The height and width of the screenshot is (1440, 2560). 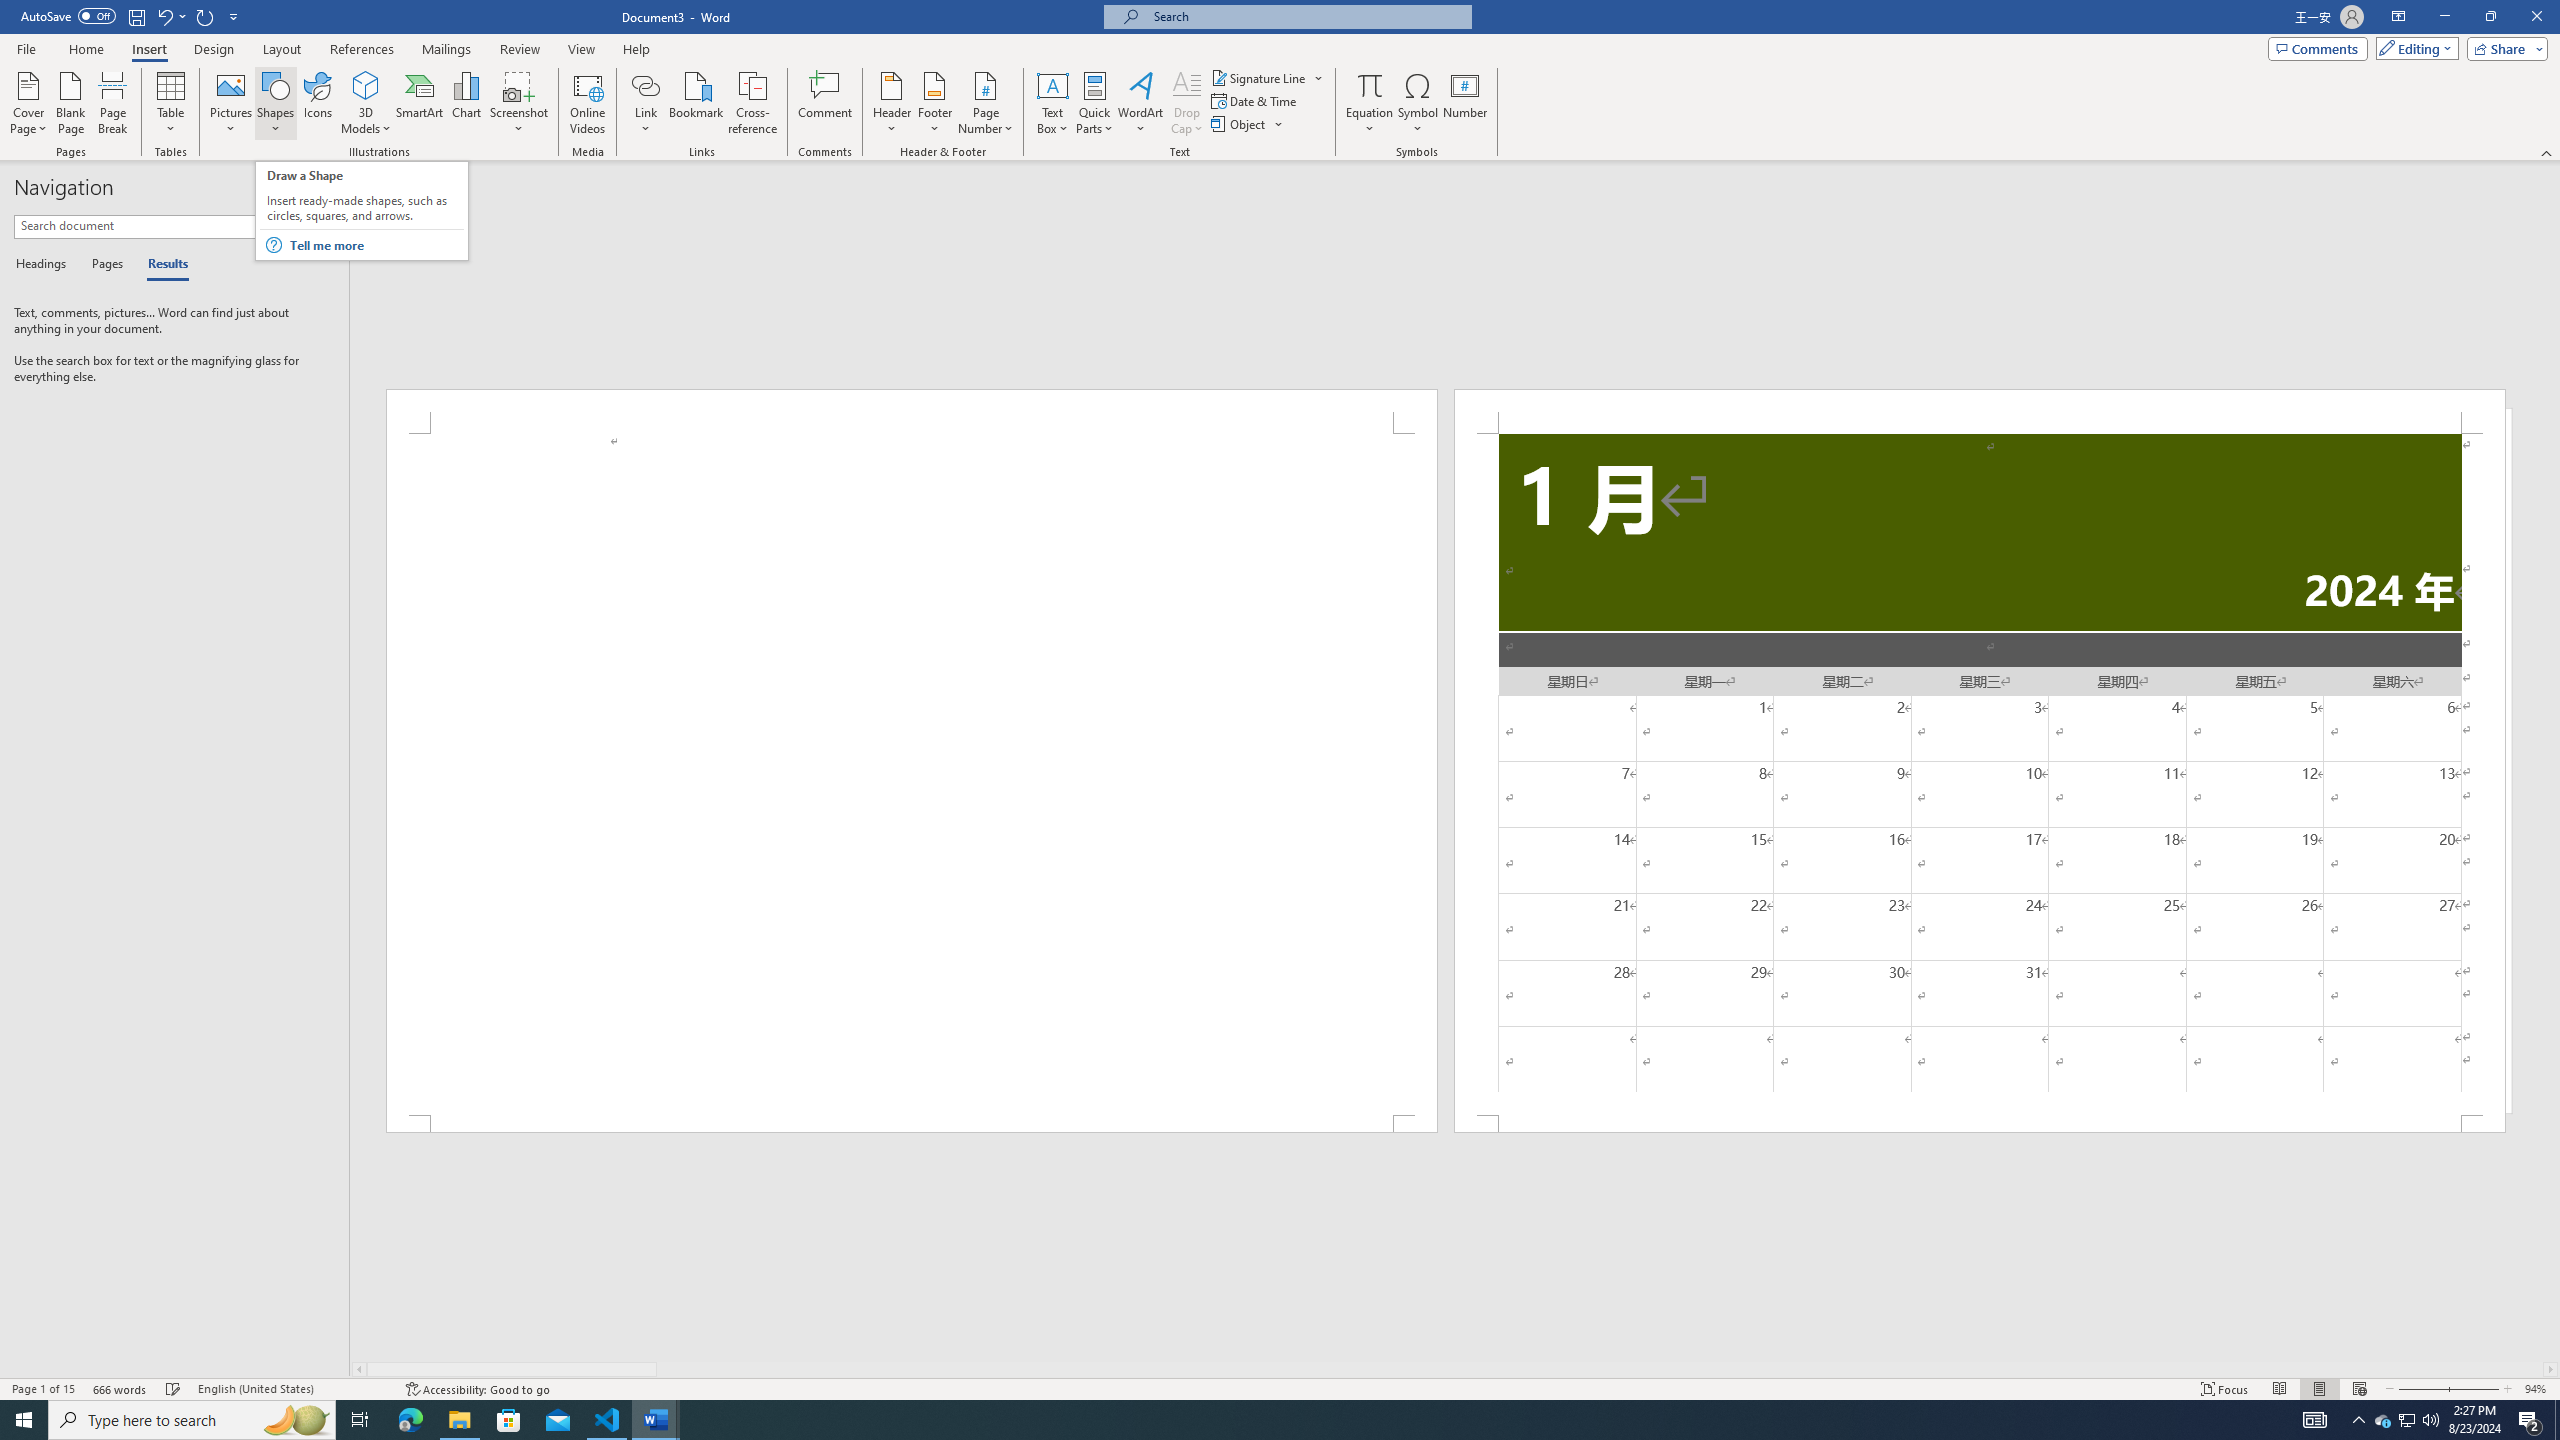 I want to click on Table, so click(x=172, y=103).